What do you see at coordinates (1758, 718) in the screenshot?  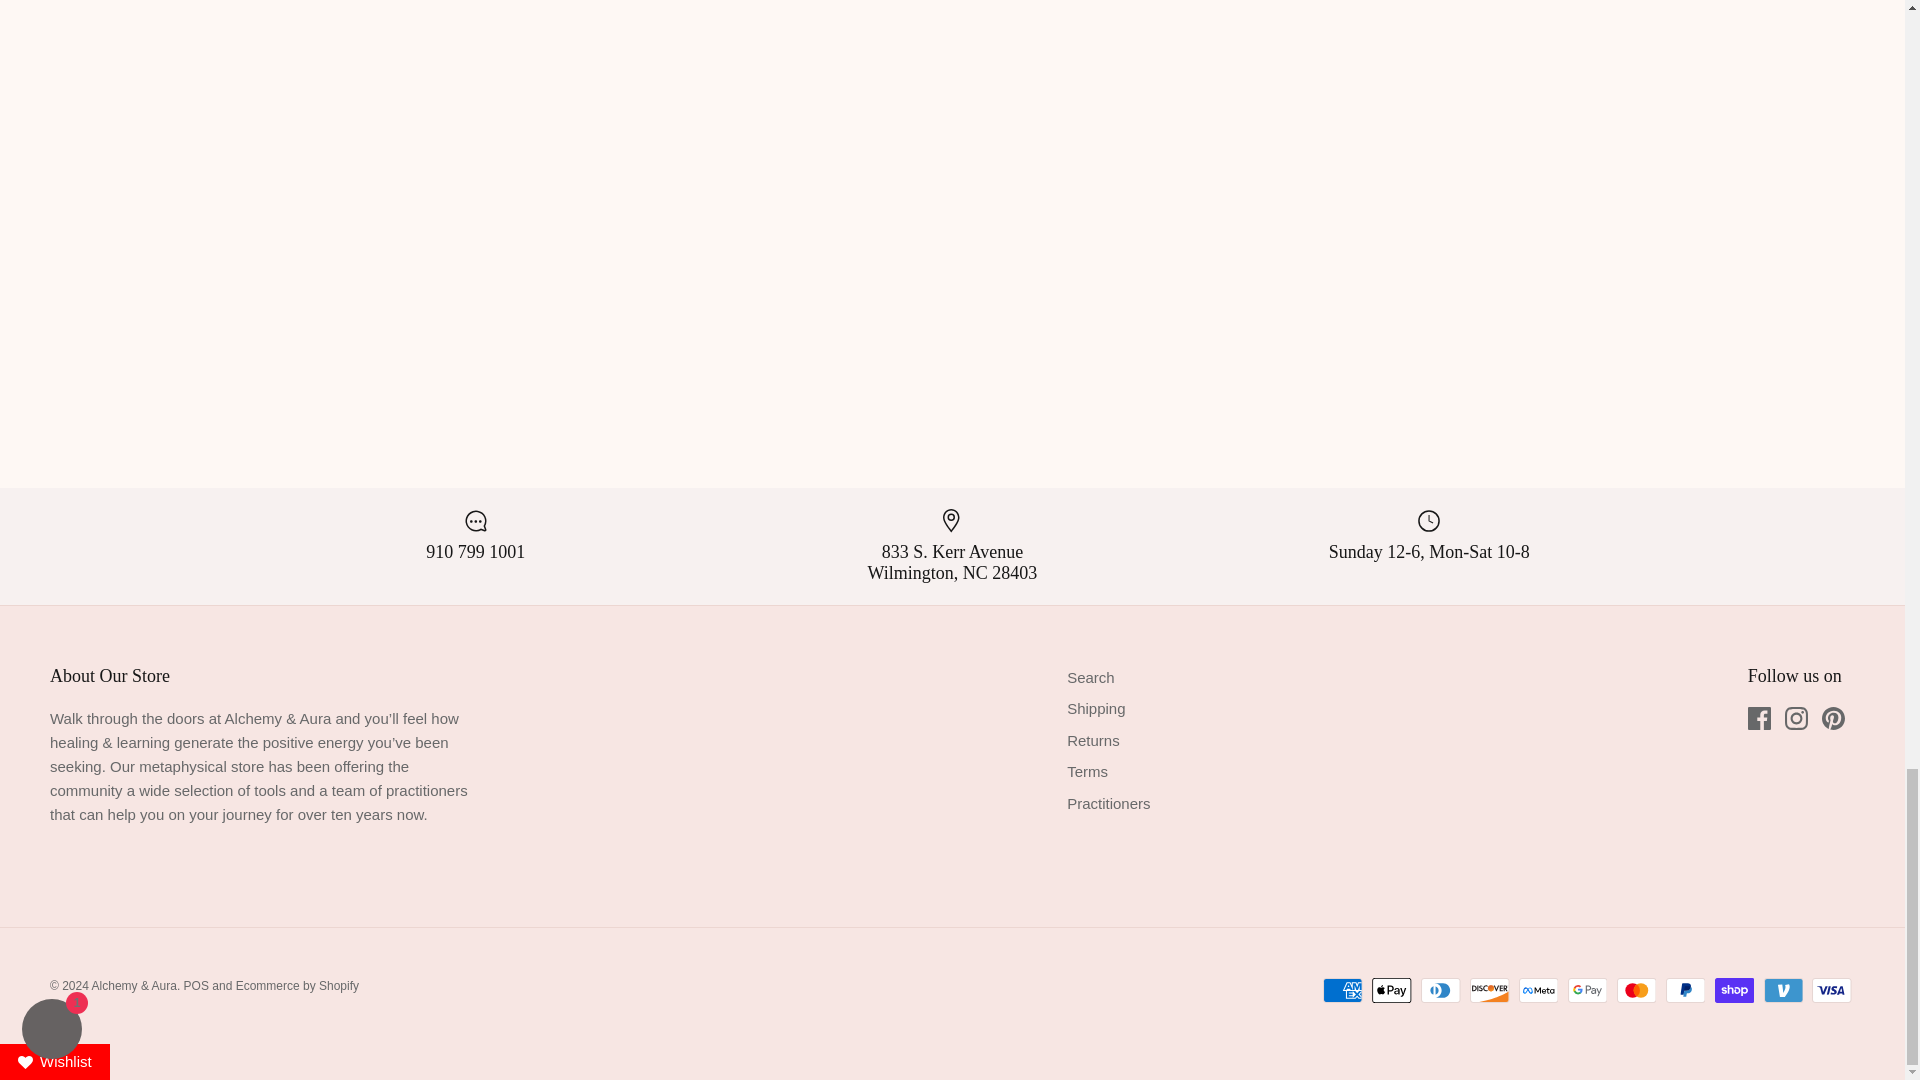 I see `Facebook` at bounding box center [1758, 718].